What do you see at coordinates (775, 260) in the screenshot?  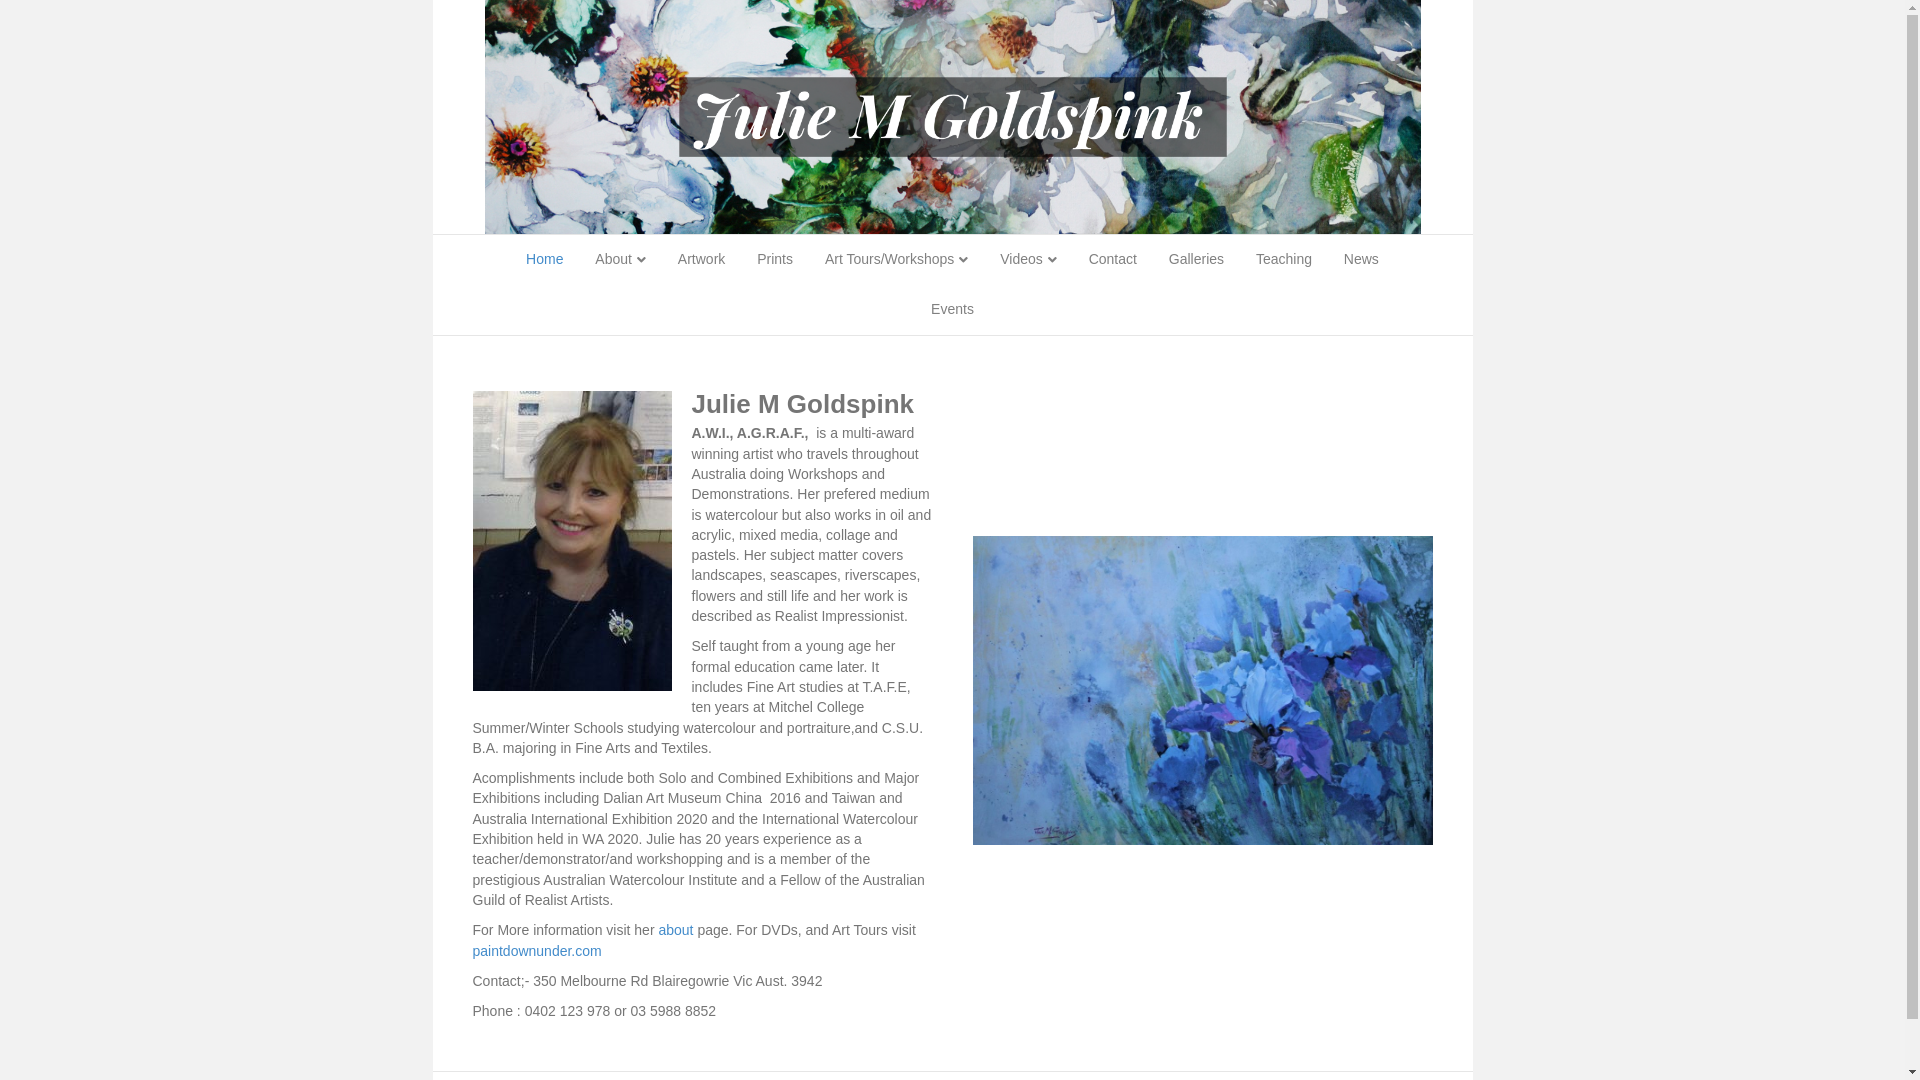 I see `Prints` at bounding box center [775, 260].